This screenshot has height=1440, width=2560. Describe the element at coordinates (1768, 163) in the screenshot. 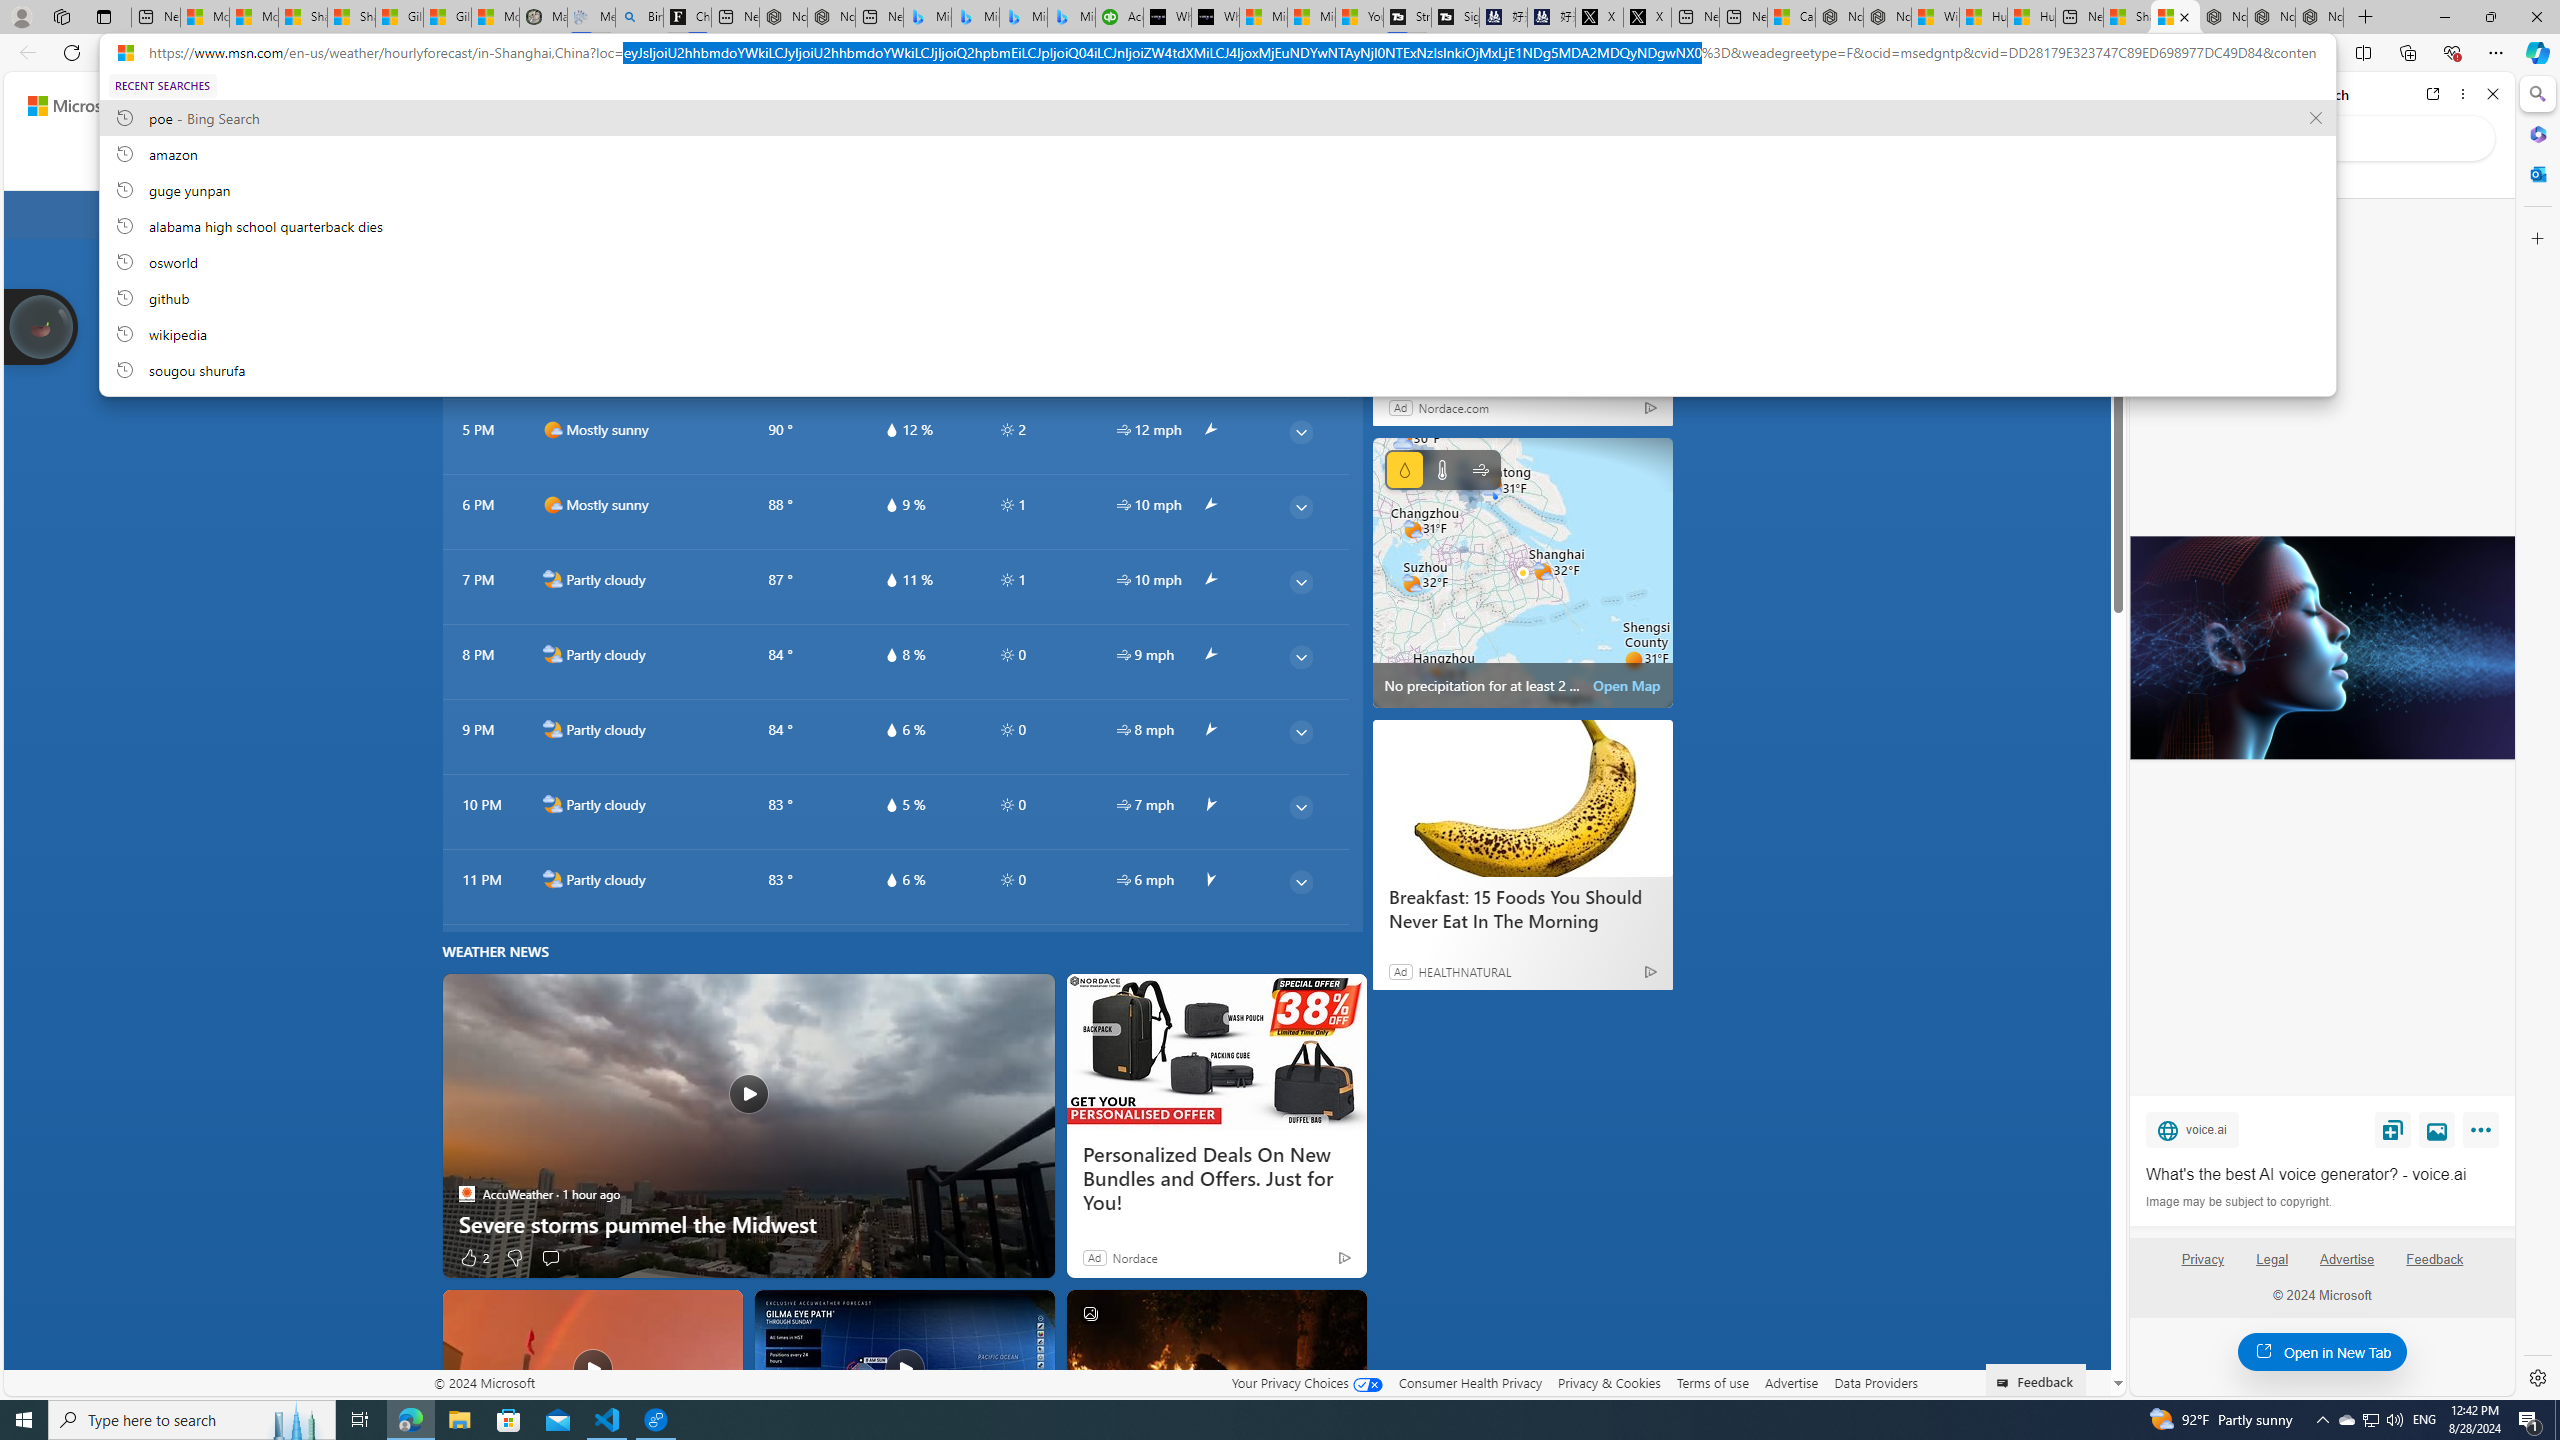

I see `Personalize` at that location.